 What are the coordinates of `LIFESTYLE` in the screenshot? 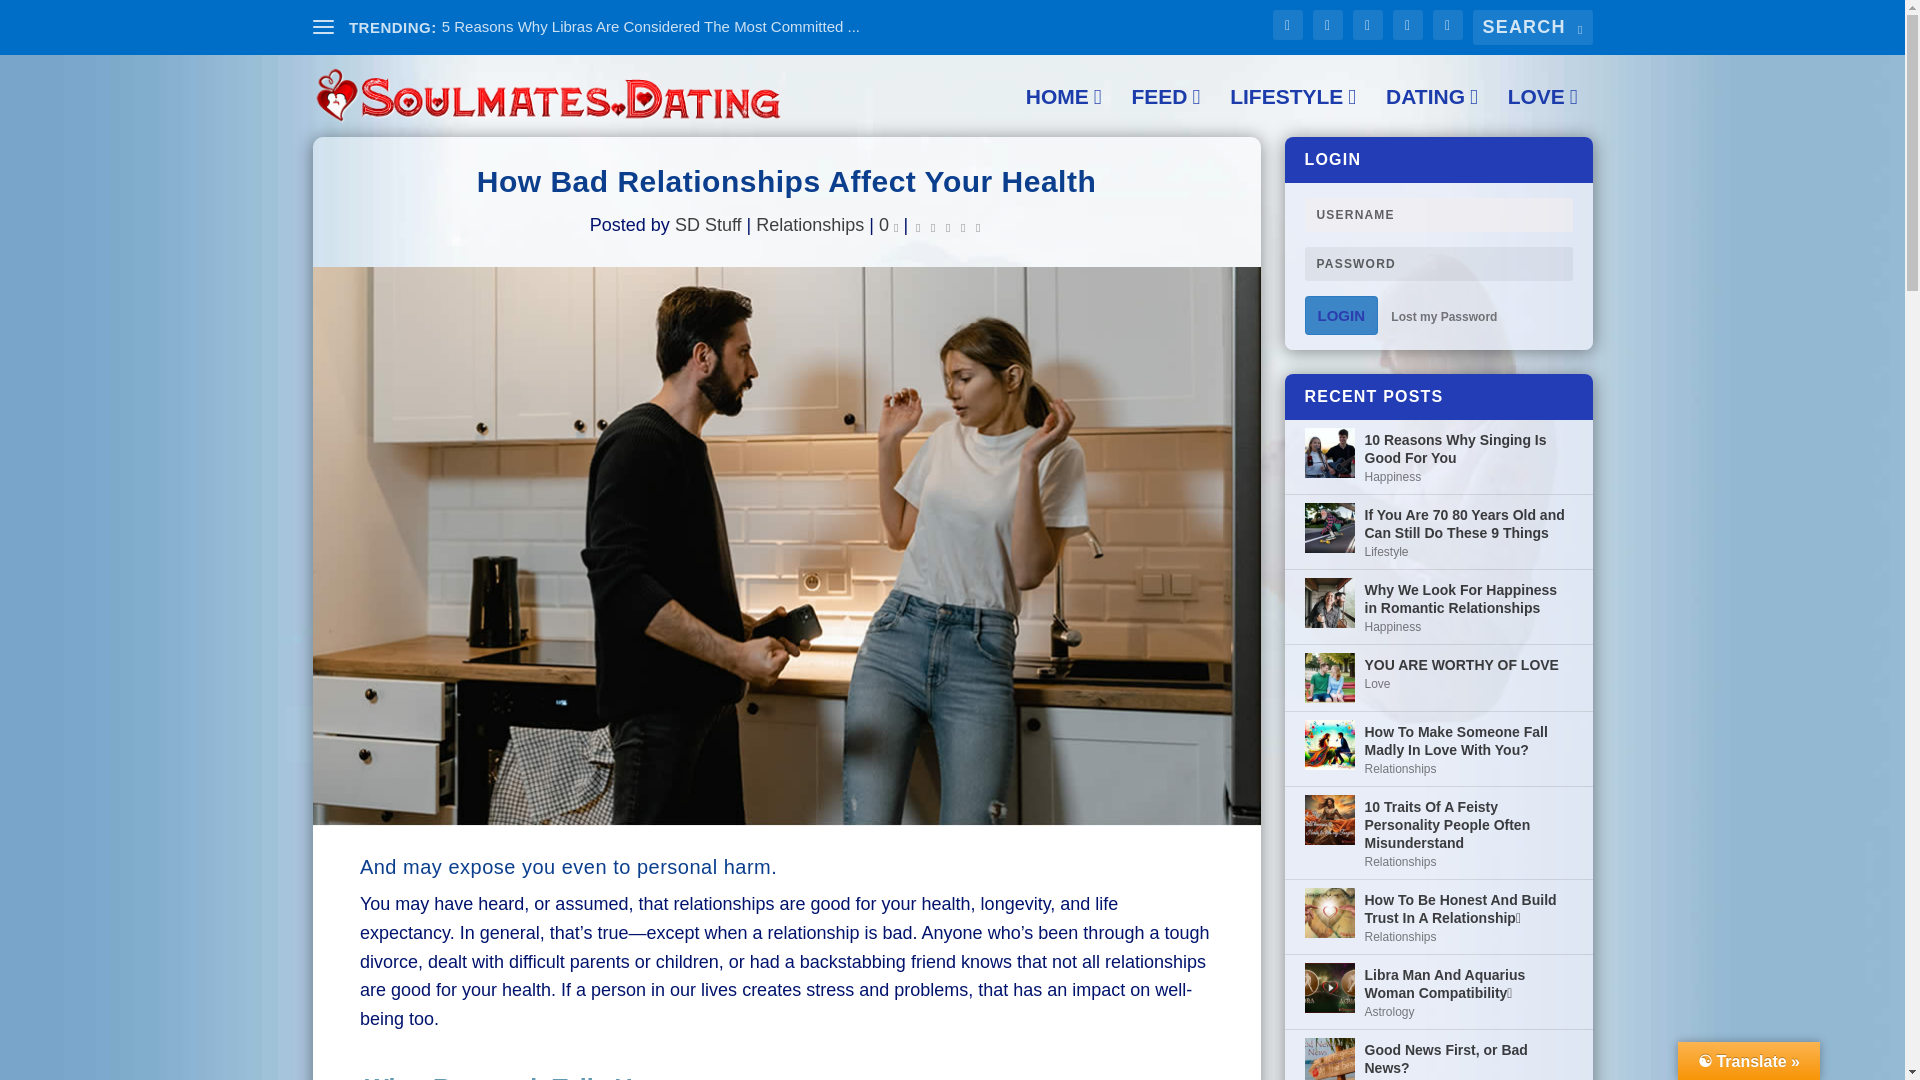 It's located at (1292, 112).